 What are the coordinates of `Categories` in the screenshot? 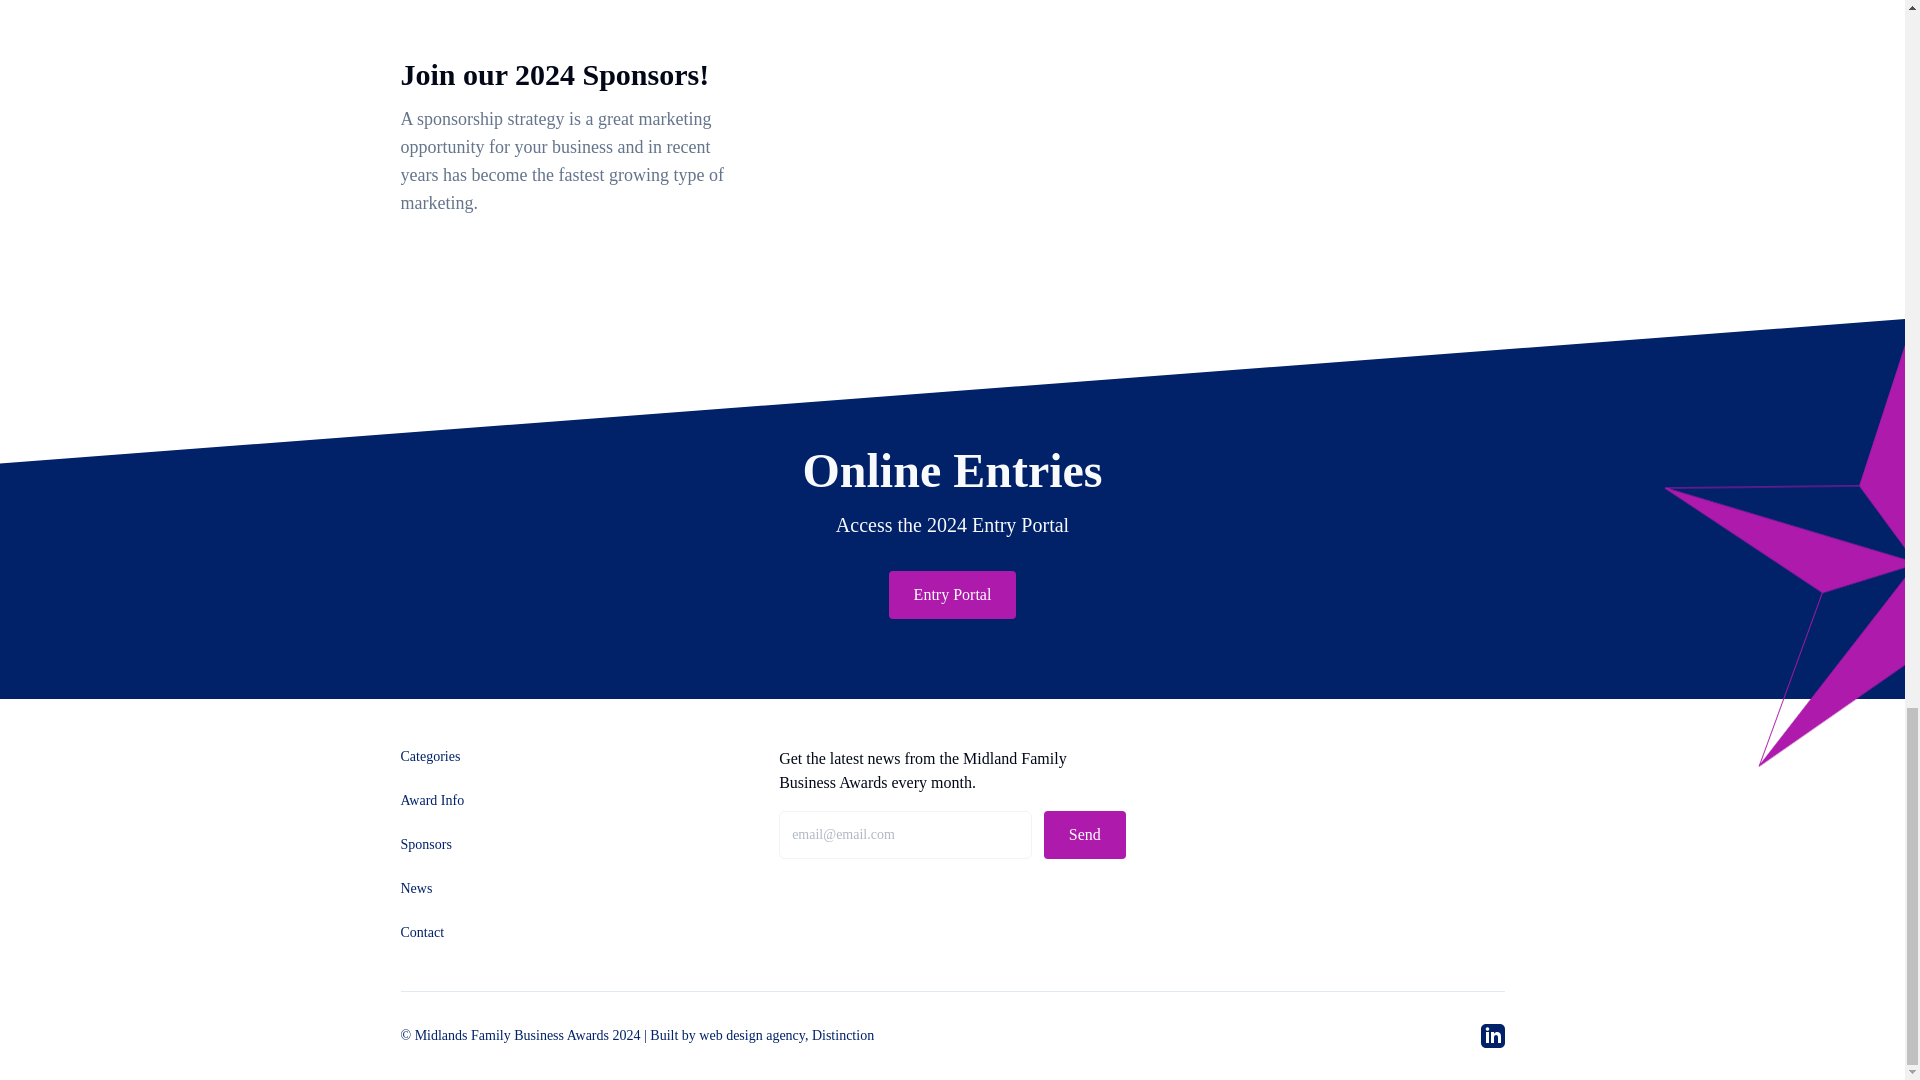 It's located at (430, 756).